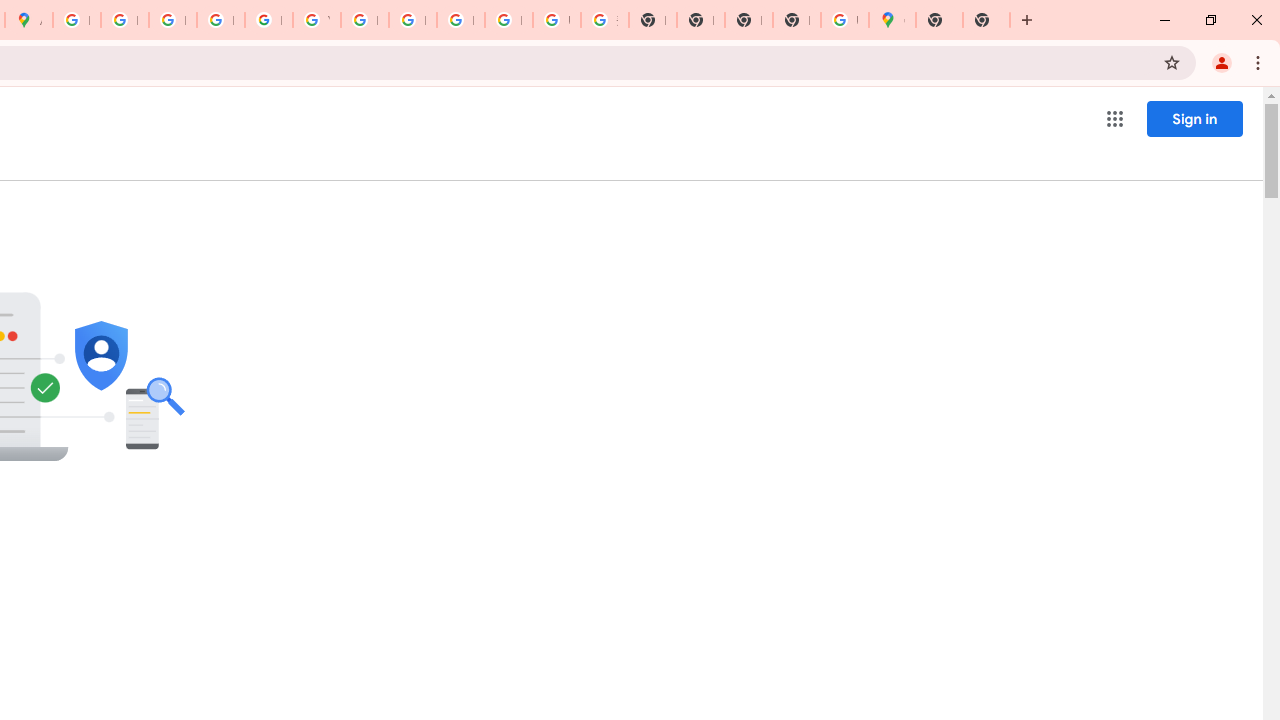  What do you see at coordinates (796, 20) in the screenshot?
I see `New Tab` at bounding box center [796, 20].